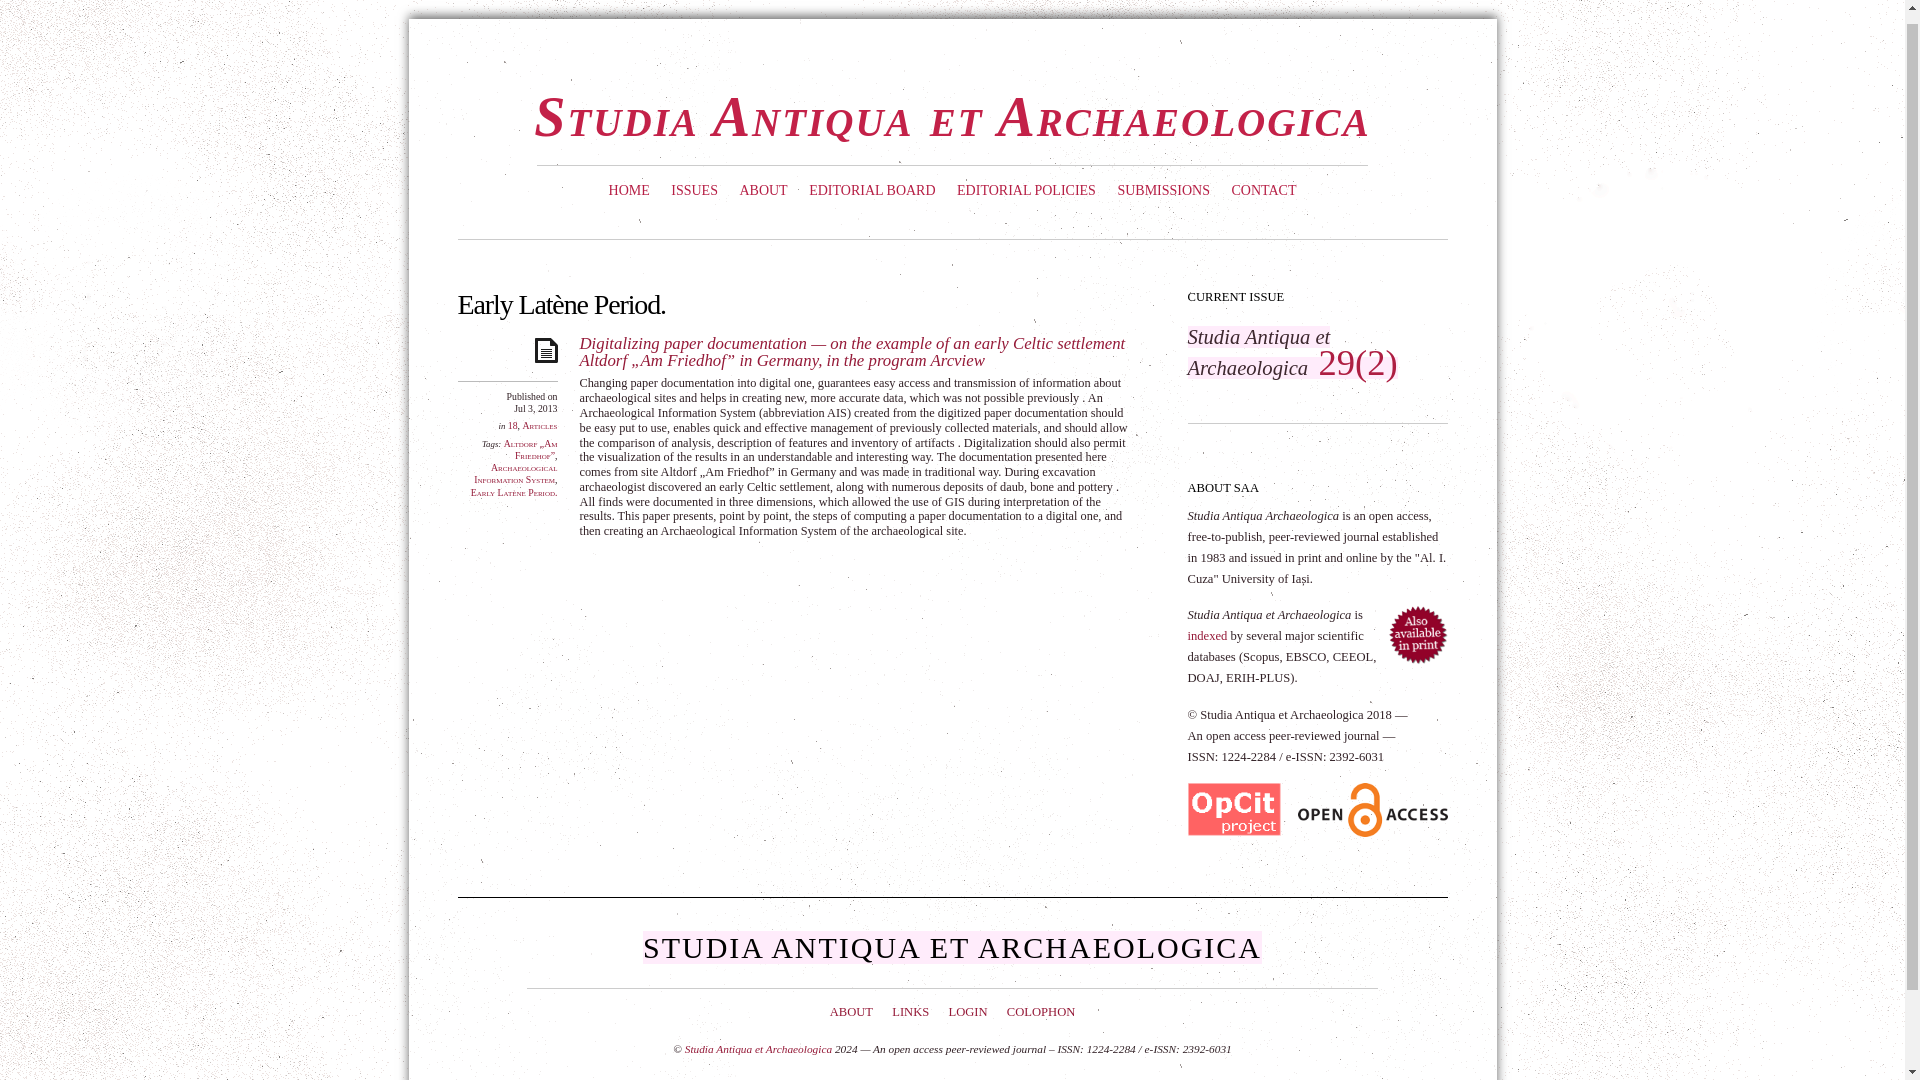 This screenshot has width=1920, height=1080. I want to click on ABOUT, so click(762, 191).